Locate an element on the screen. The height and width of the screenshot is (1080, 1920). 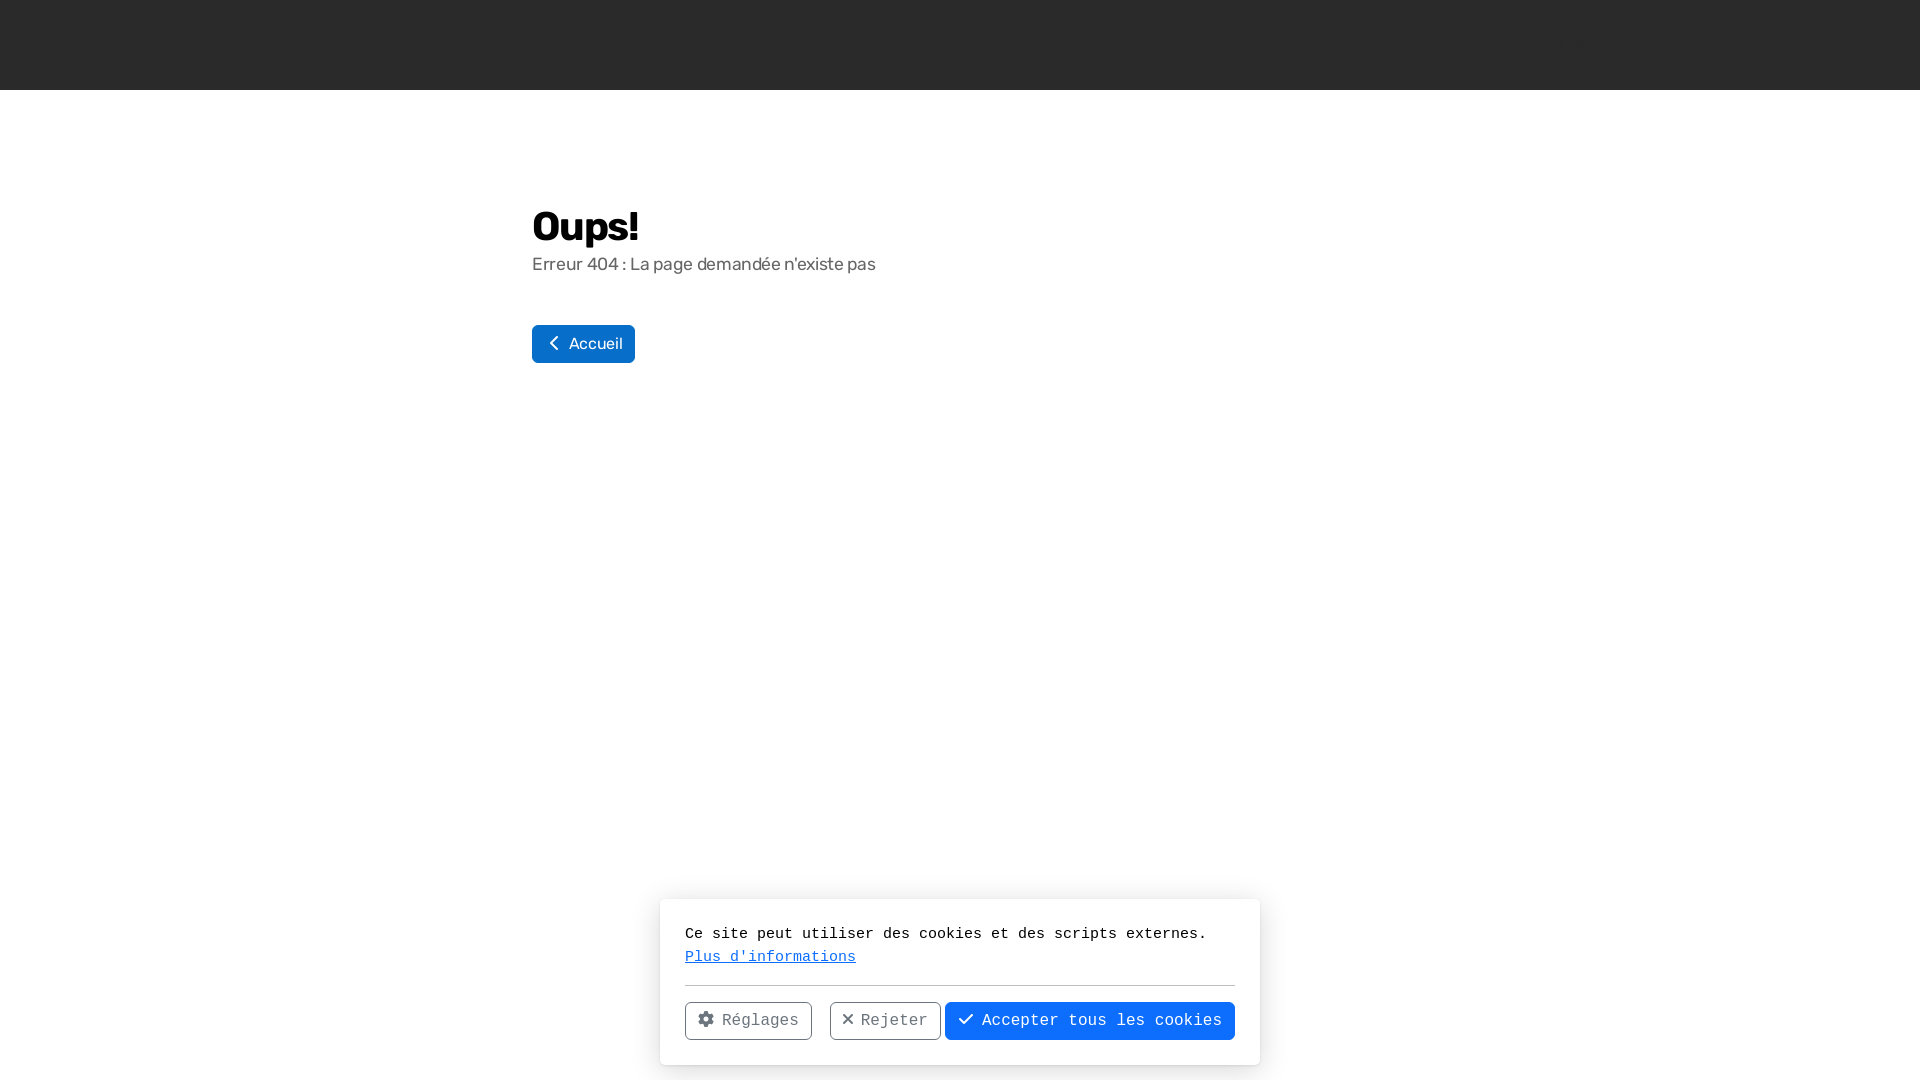
Rejeter is located at coordinates (886, 1021).